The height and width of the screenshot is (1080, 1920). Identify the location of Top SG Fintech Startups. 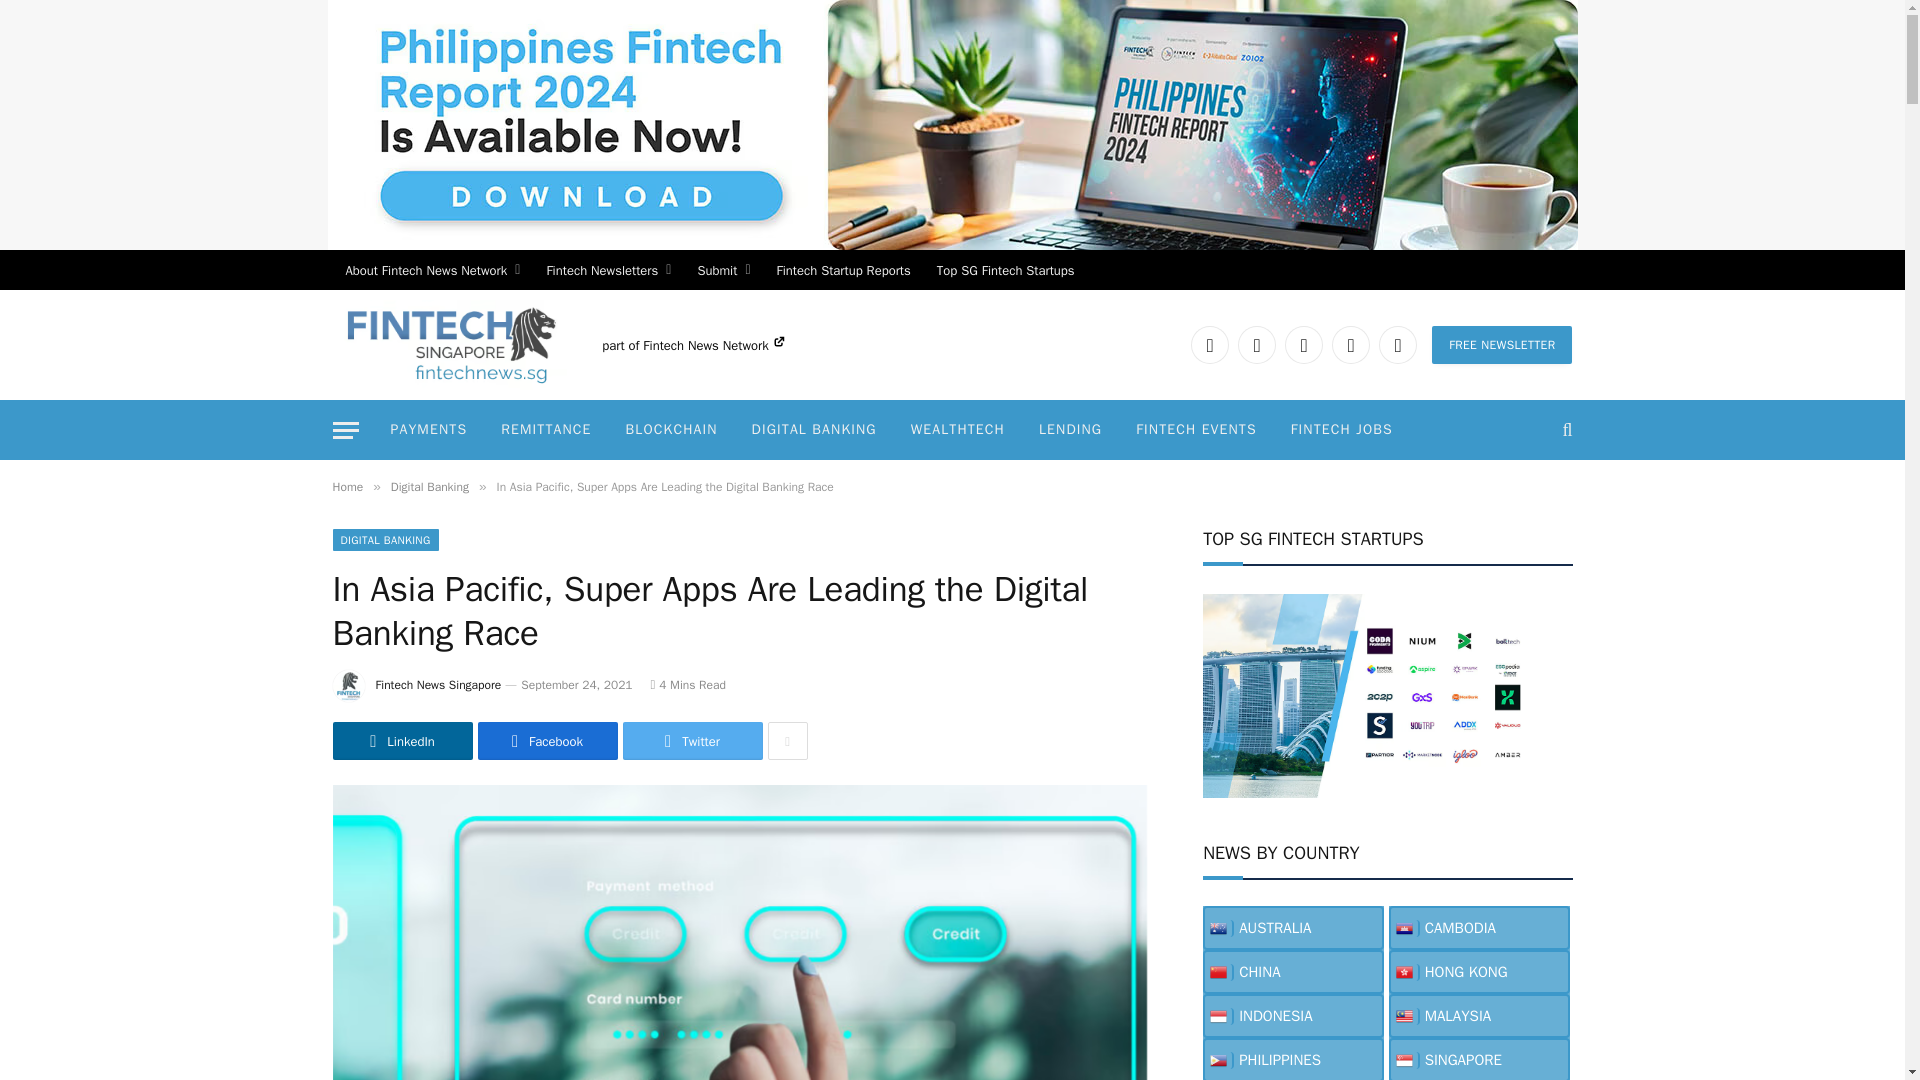
(1006, 270).